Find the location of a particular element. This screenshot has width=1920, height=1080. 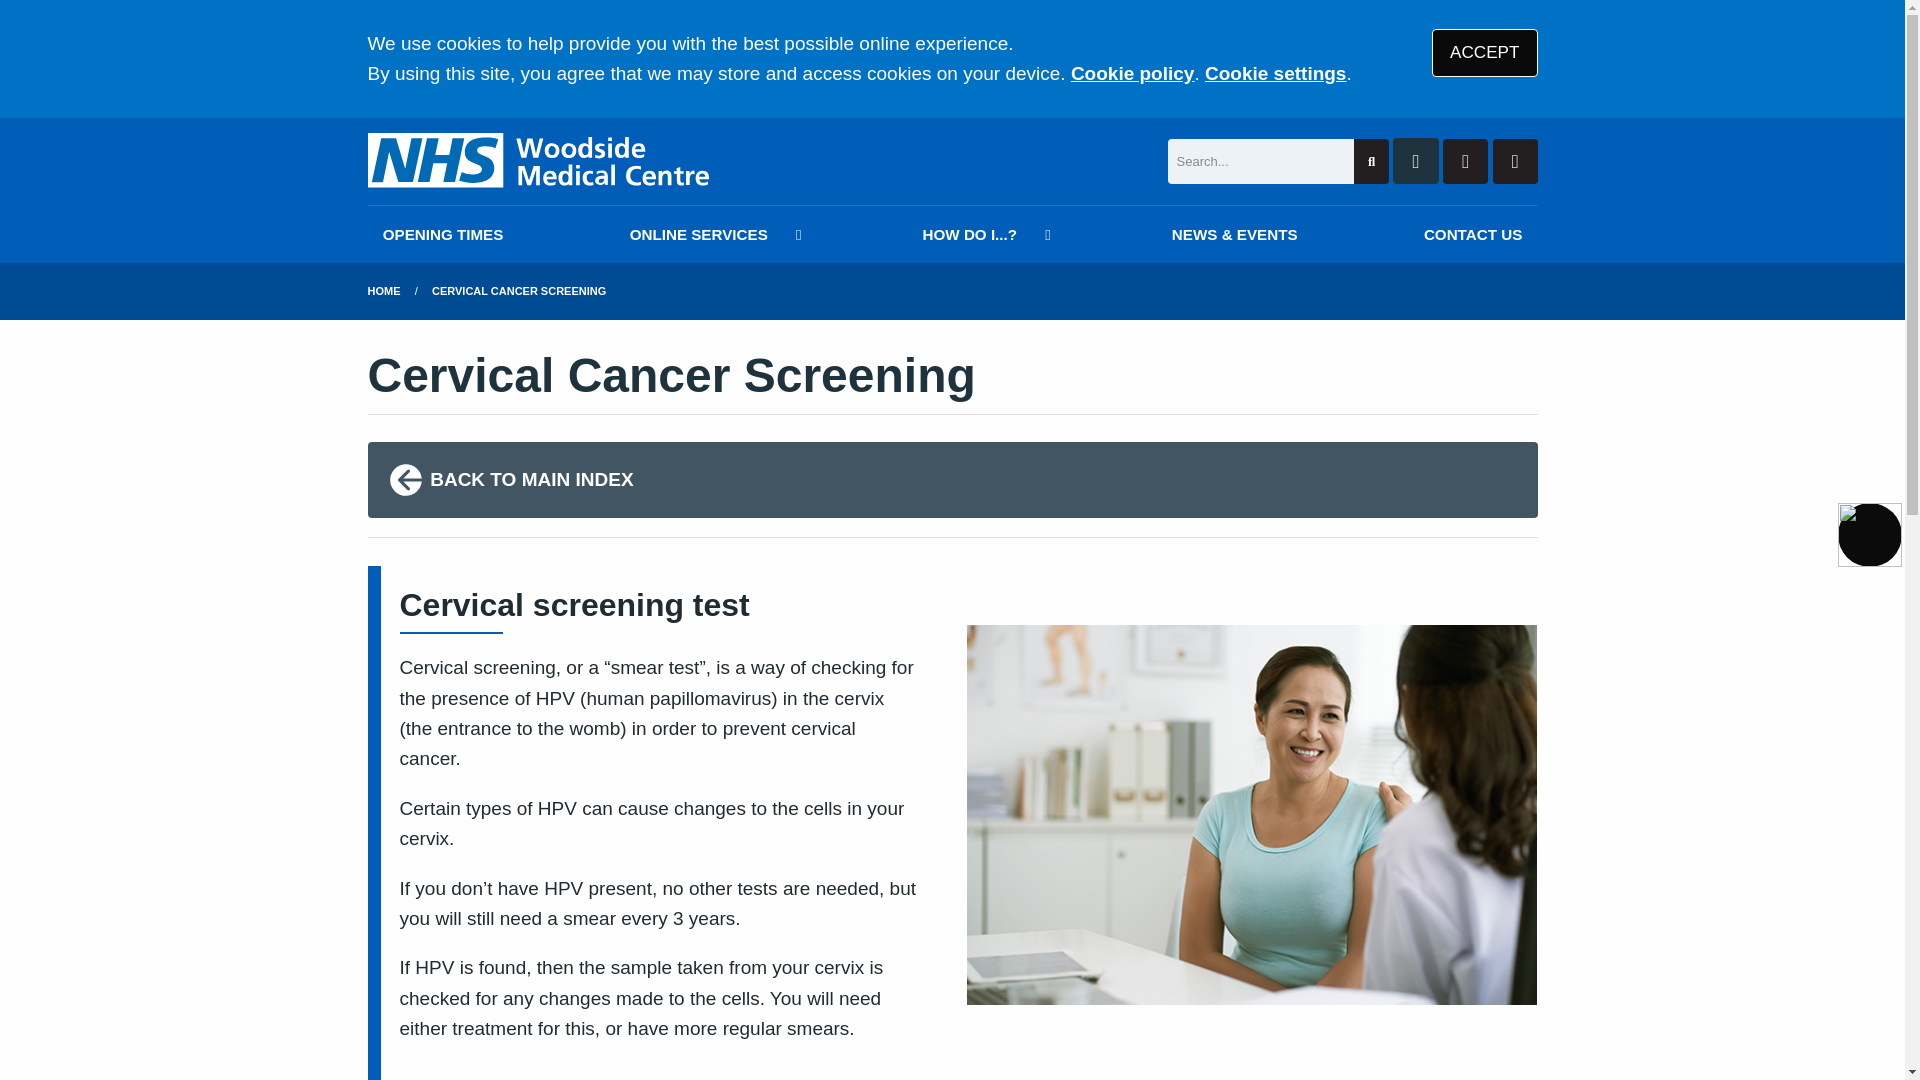

CERVICAL CANCER SCREENING is located at coordinates (519, 291).